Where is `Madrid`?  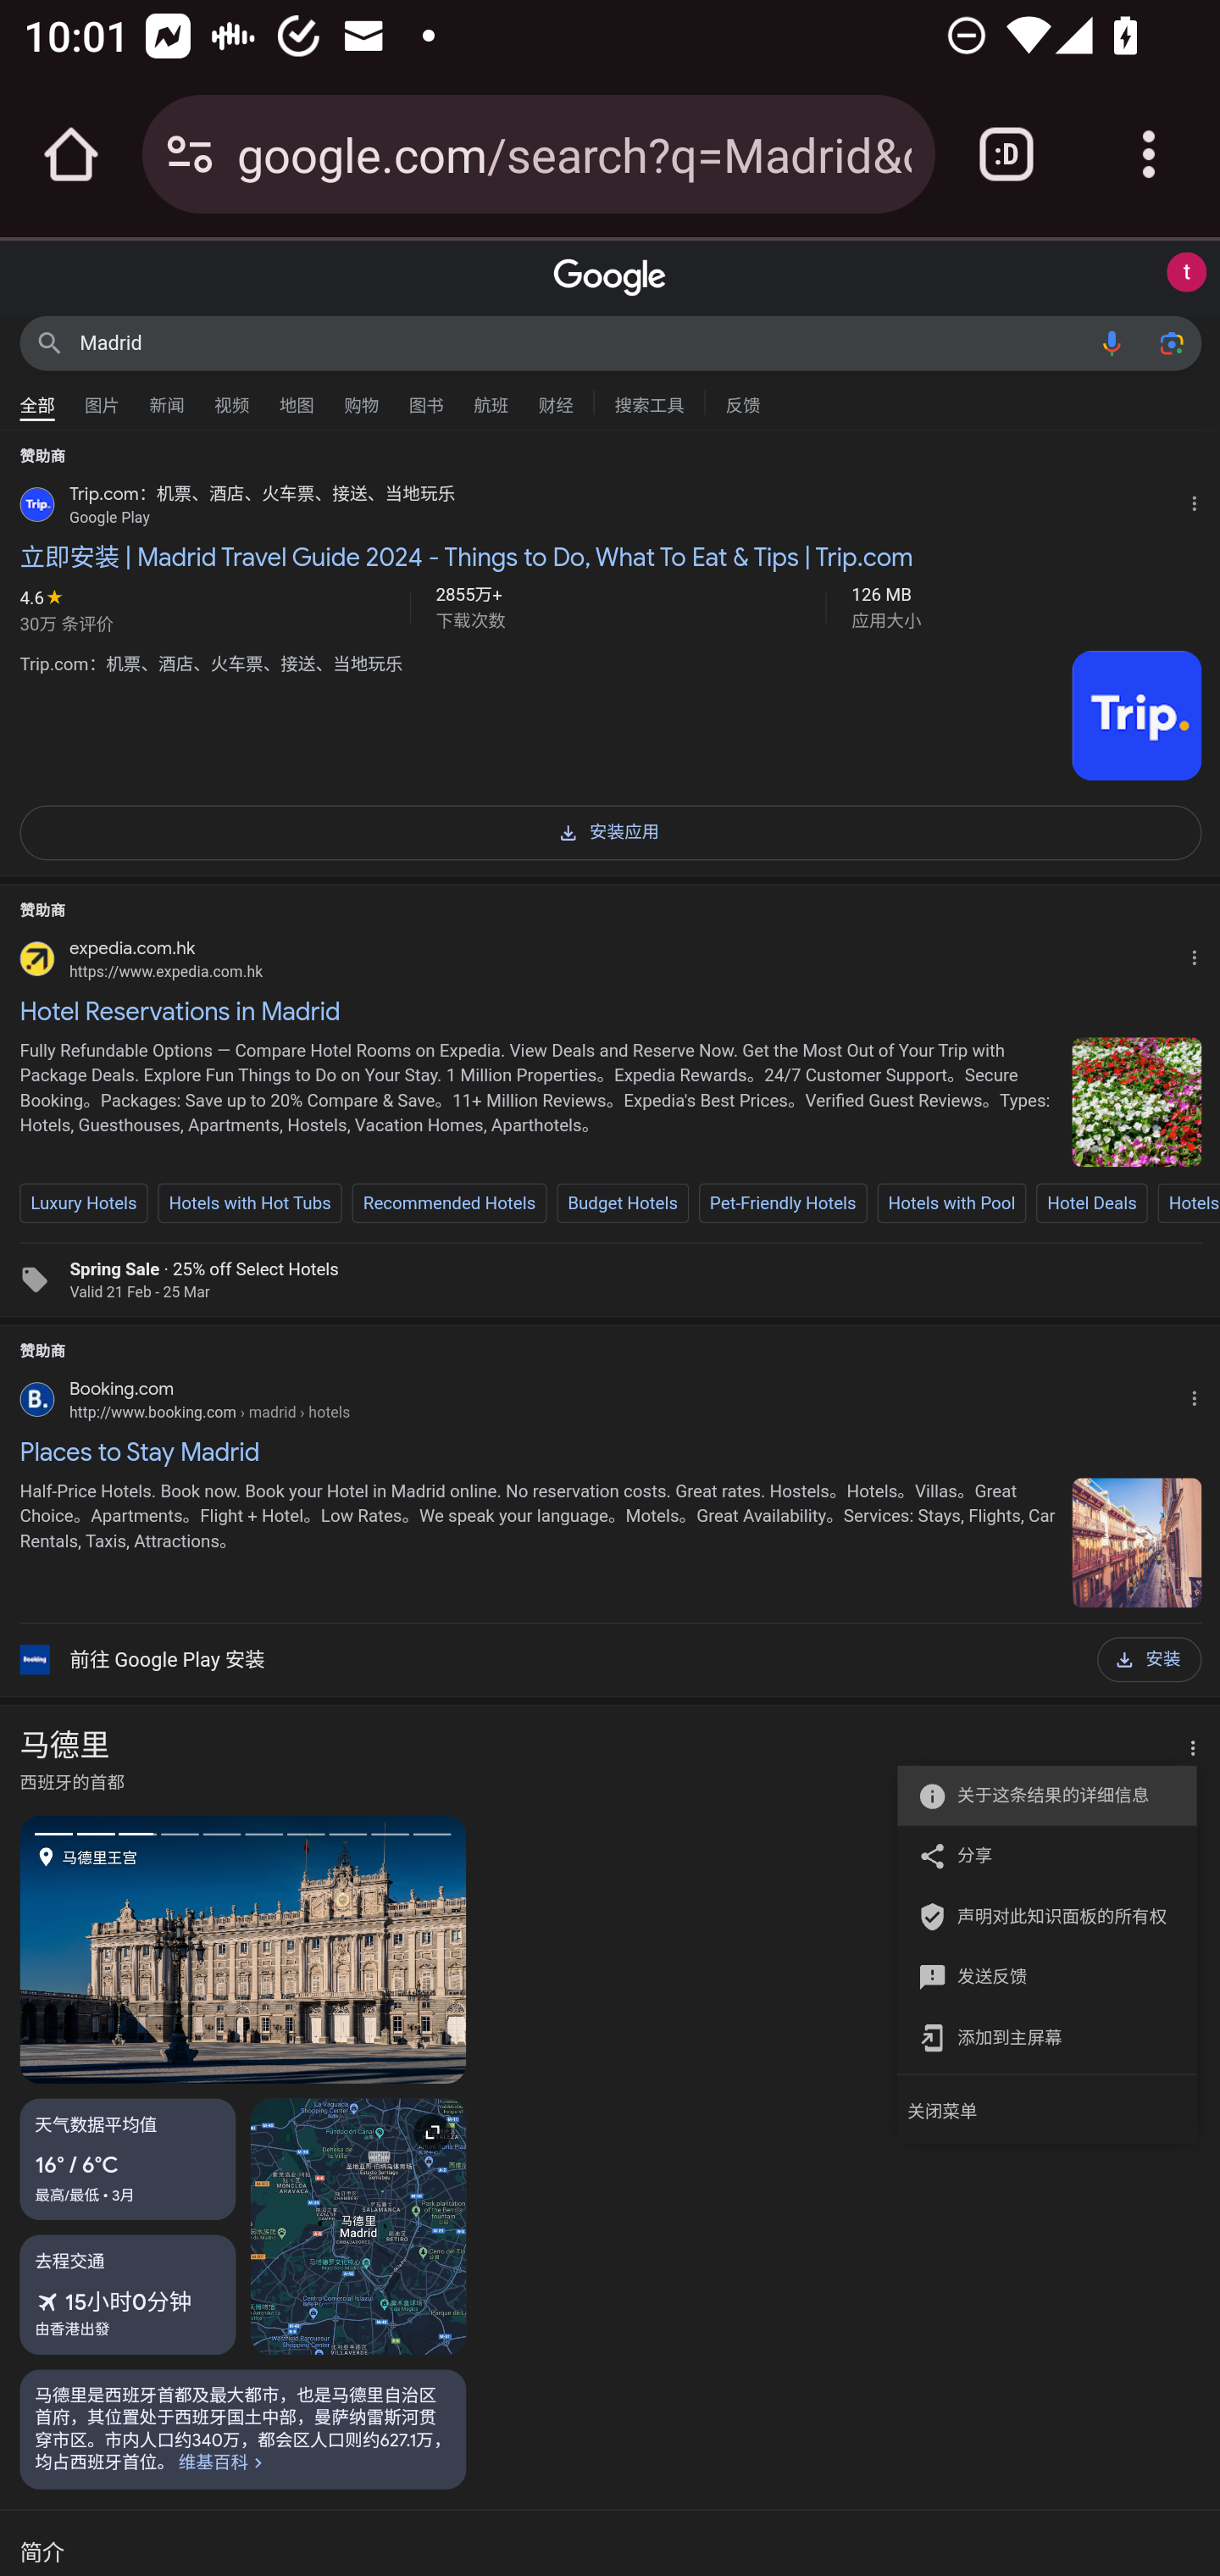
Madrid is located at coordinates (581, 342).